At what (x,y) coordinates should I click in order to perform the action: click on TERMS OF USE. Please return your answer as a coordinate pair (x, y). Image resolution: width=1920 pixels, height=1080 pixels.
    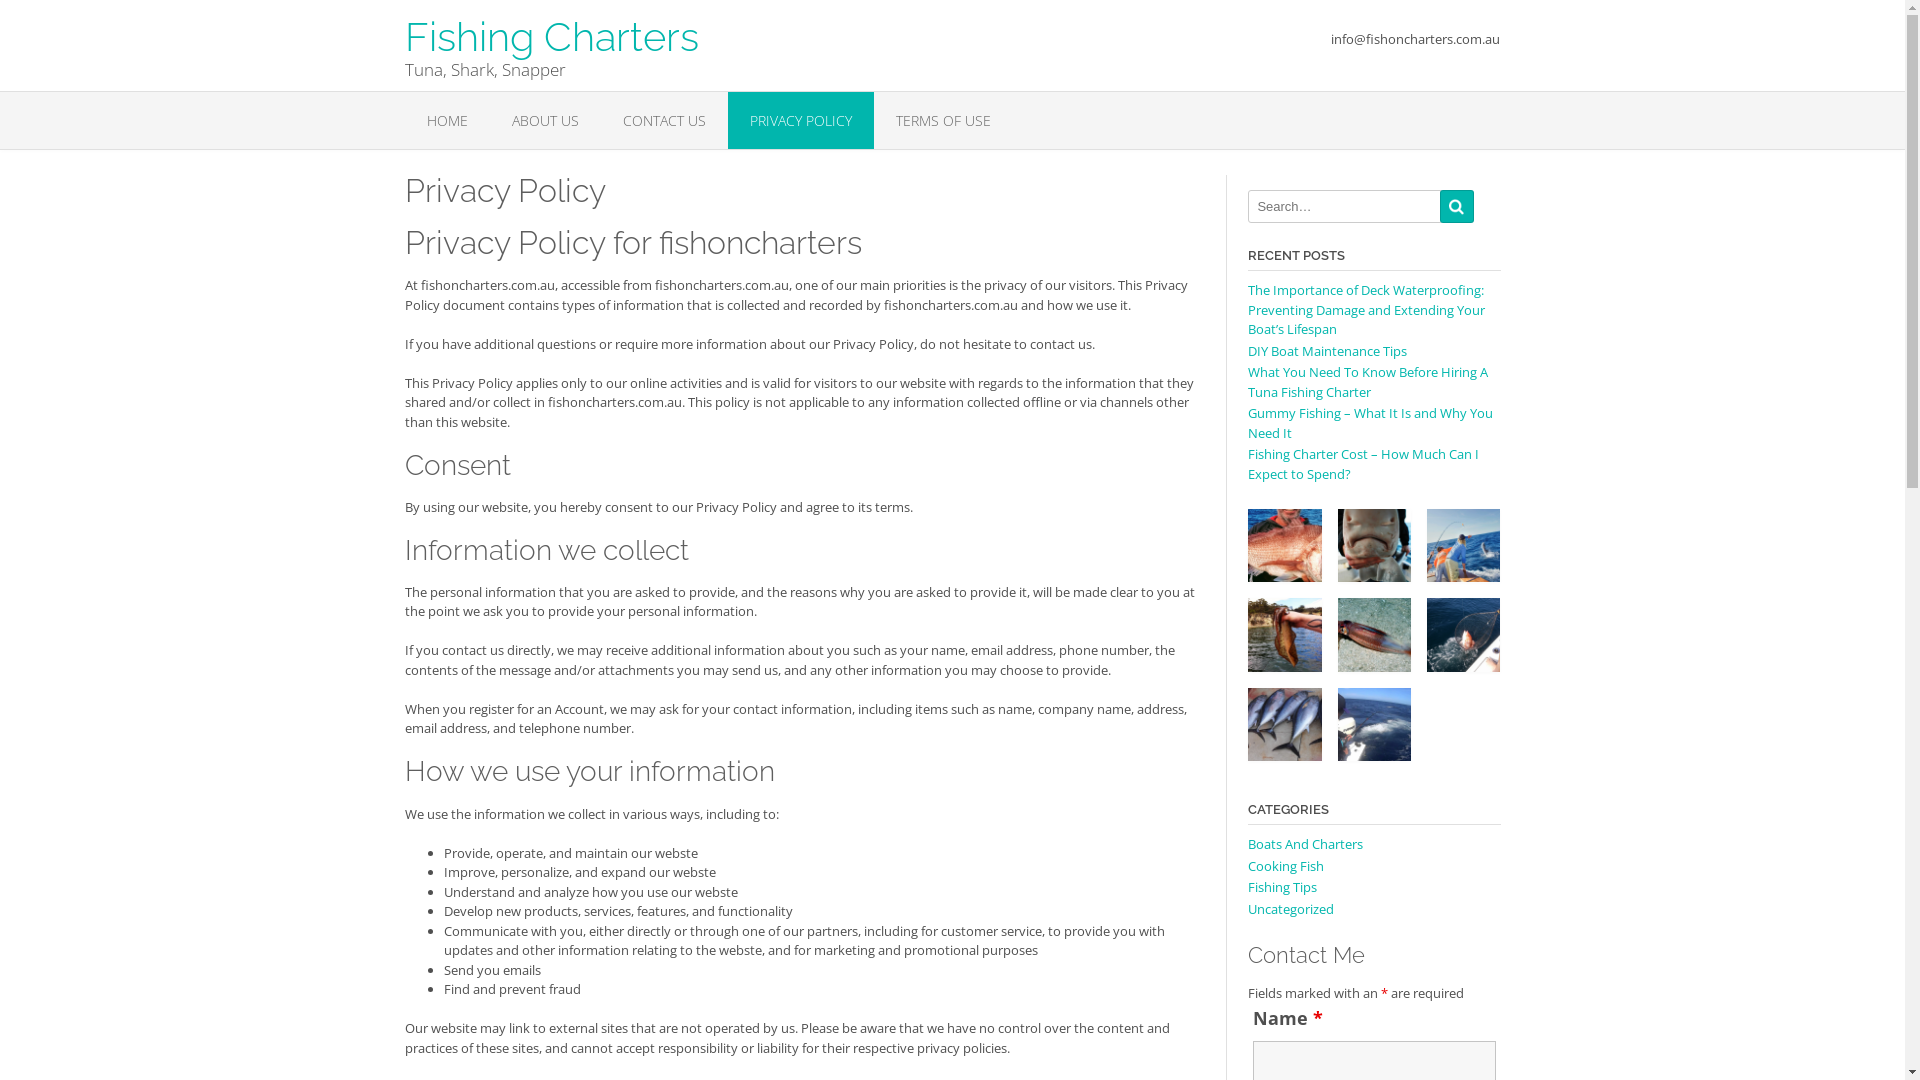
    Looking at the image, I should click on (944, 120).